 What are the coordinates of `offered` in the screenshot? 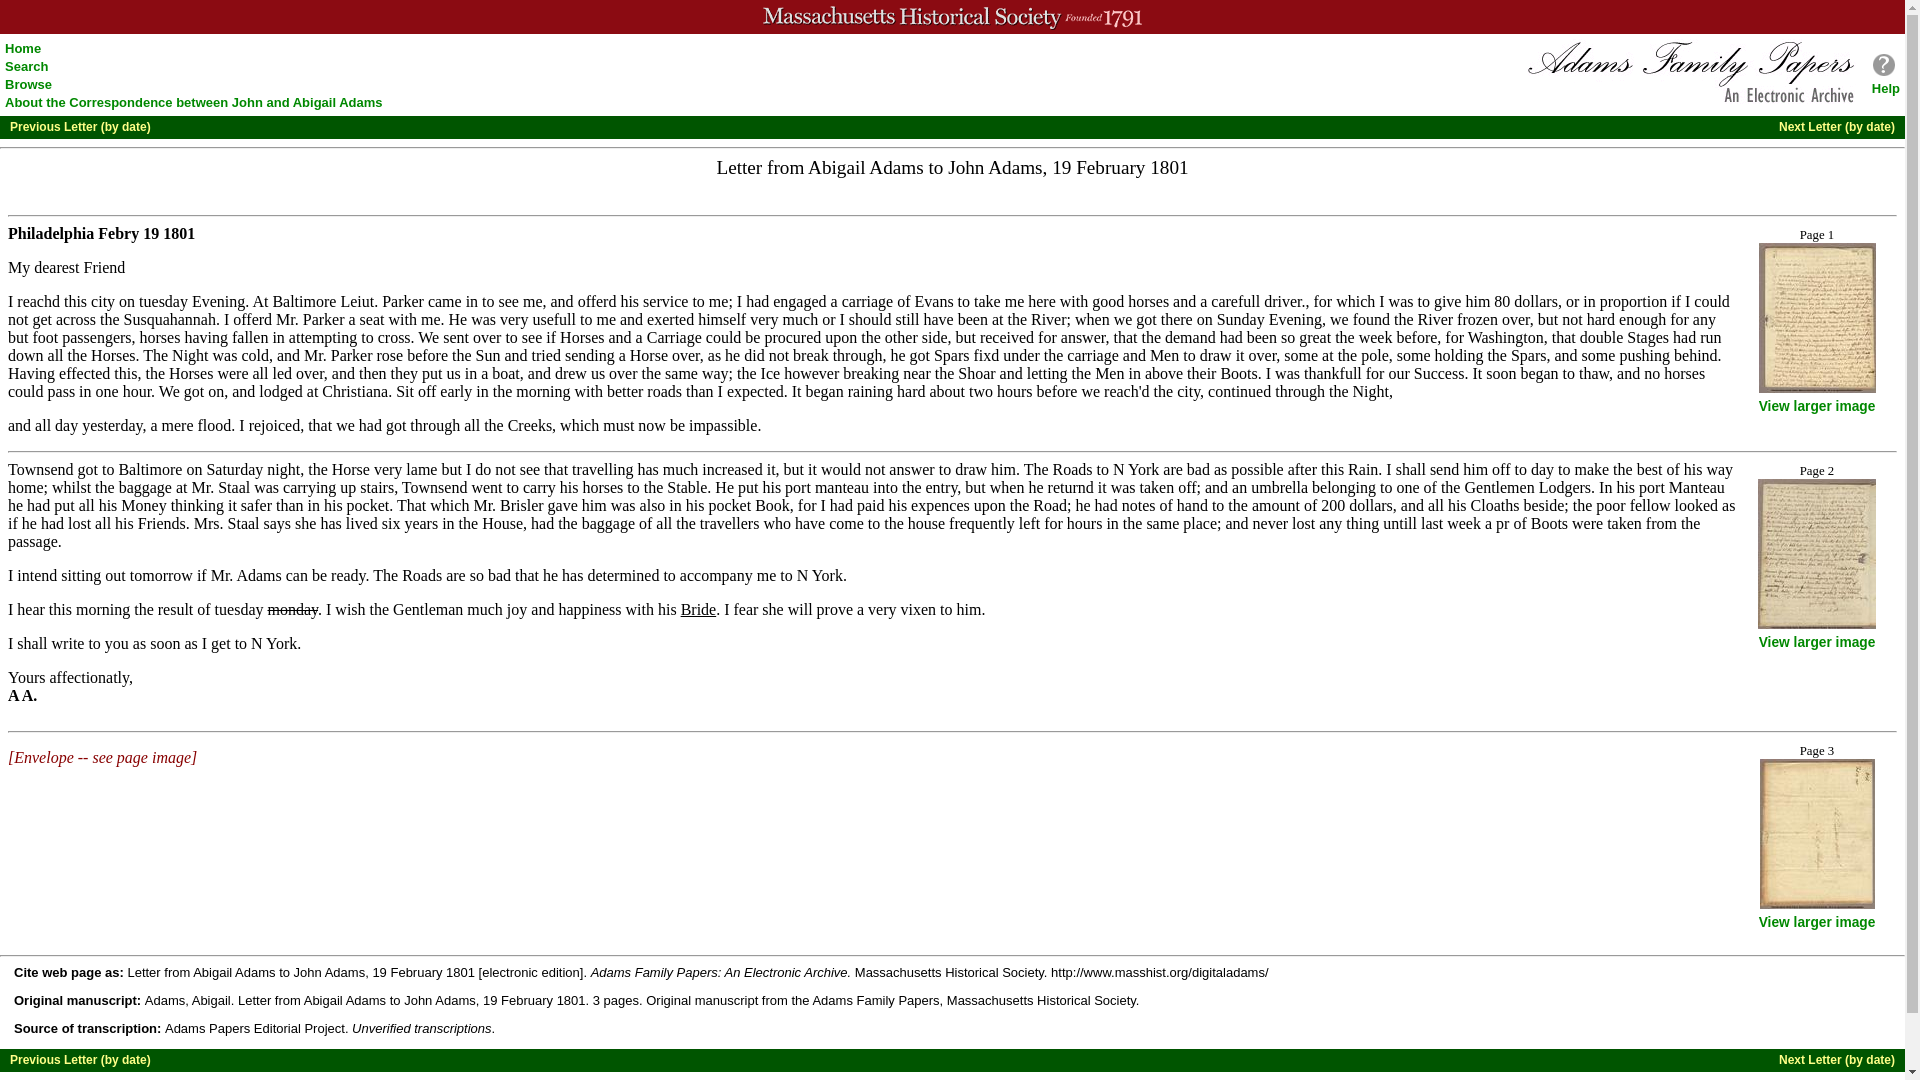 It's located at (252, 320).